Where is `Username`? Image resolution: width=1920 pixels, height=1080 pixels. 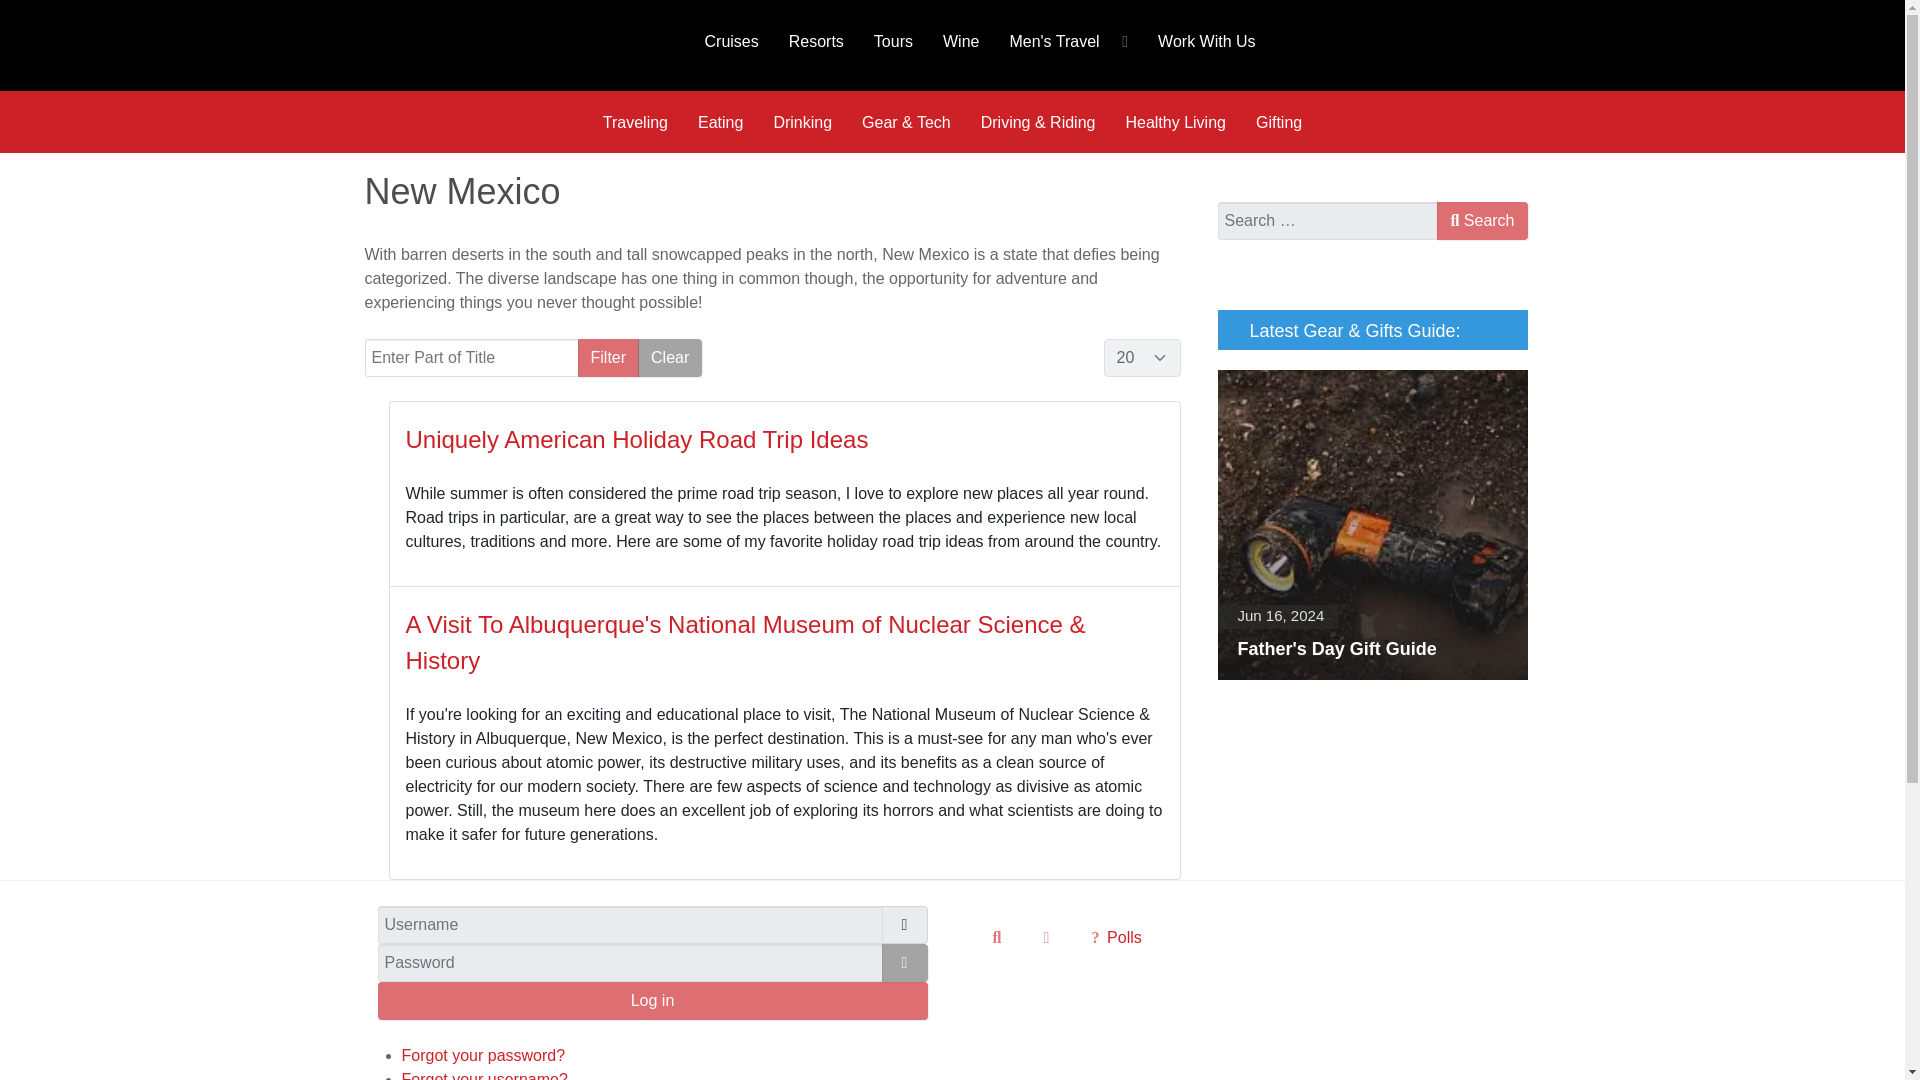 Username is located at coordinates (904, 924).